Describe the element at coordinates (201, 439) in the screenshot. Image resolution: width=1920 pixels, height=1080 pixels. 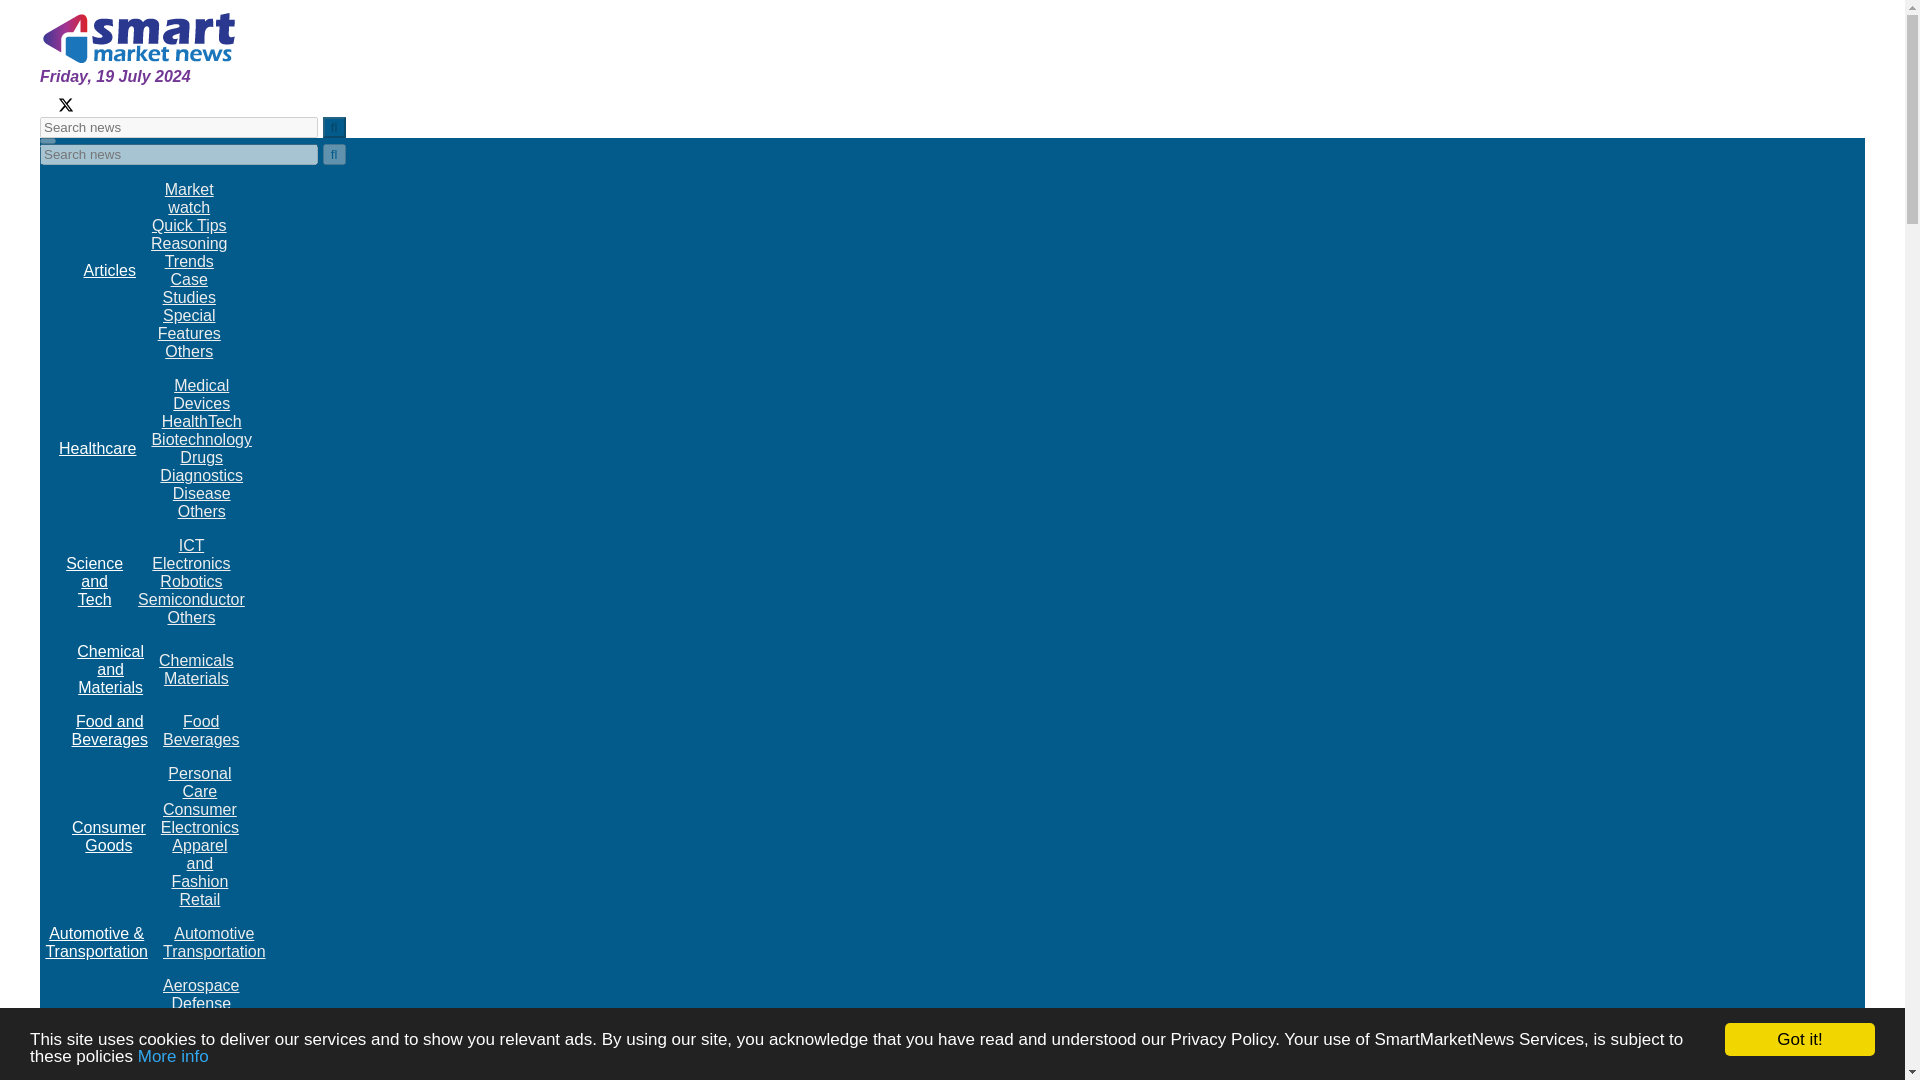
I see `Biotechnology` at that location.